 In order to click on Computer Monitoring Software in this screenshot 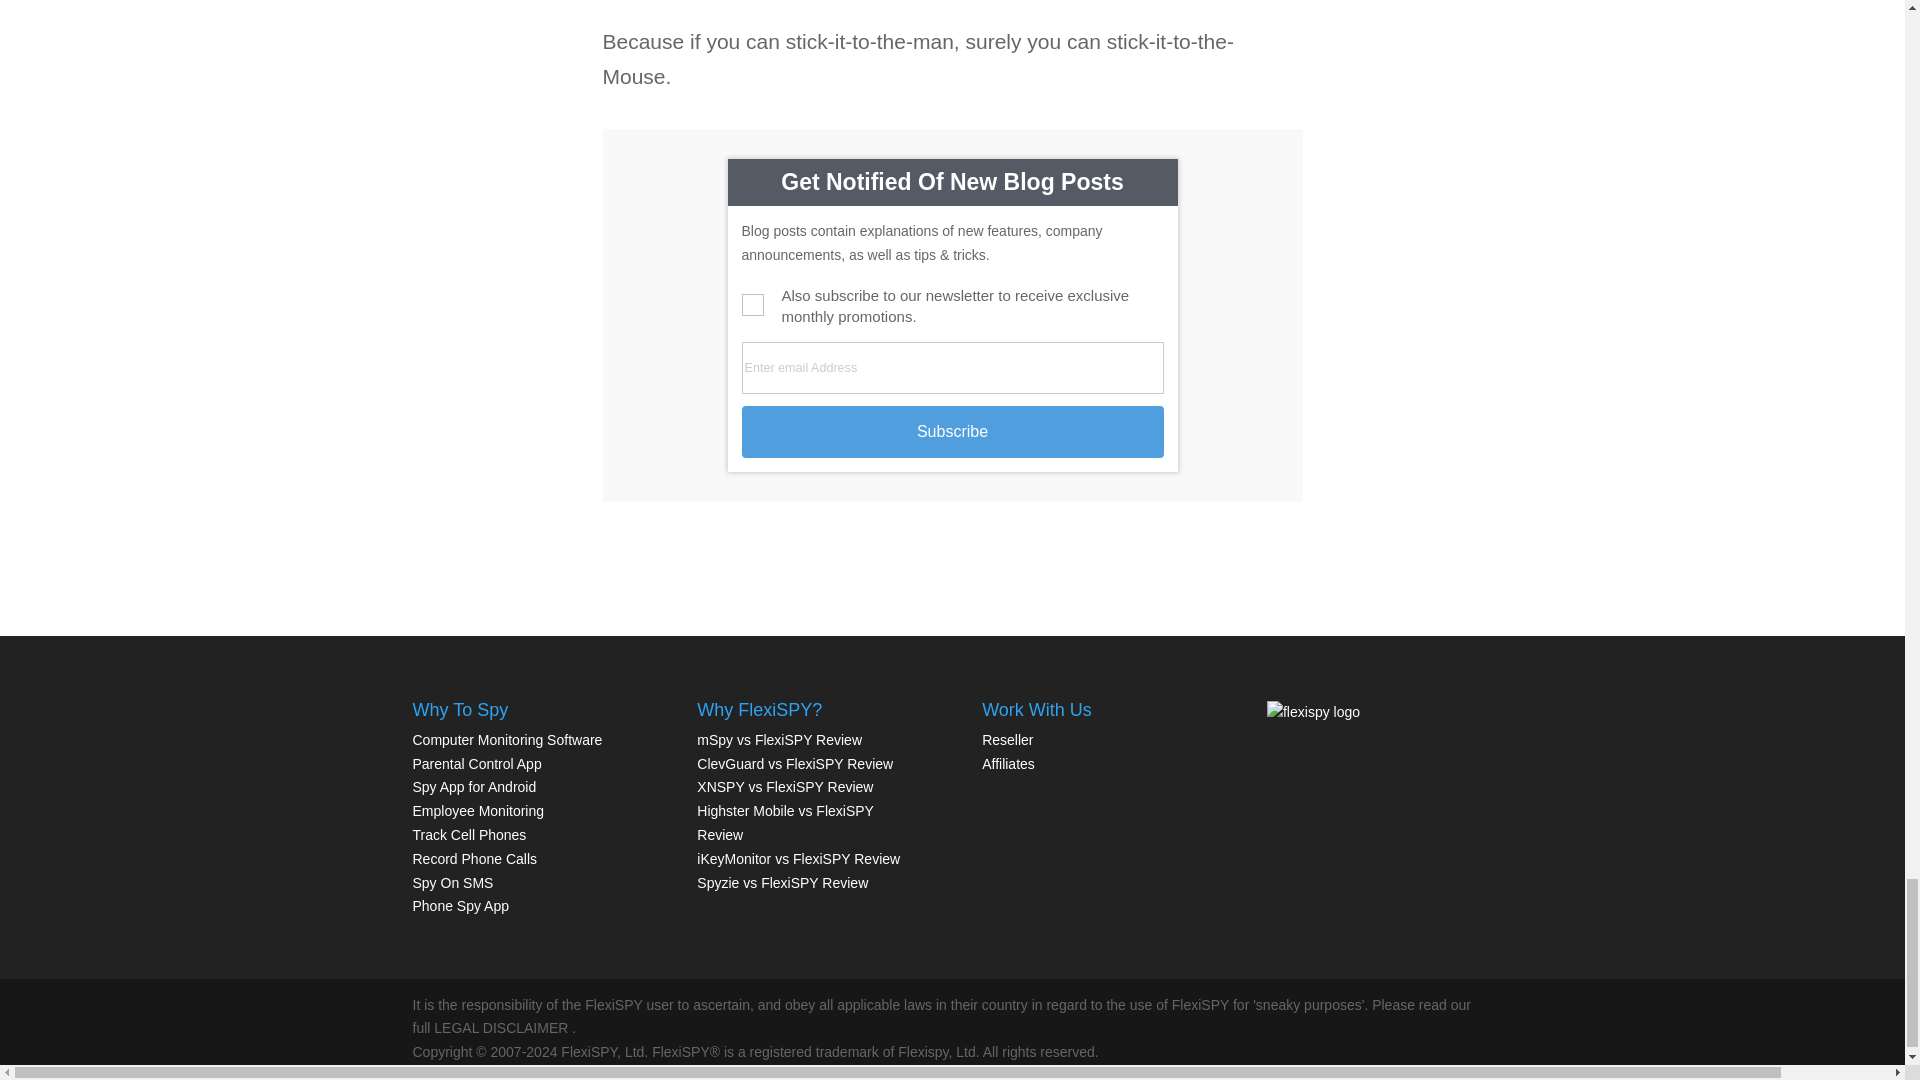, I will do `click(507, 740)`.